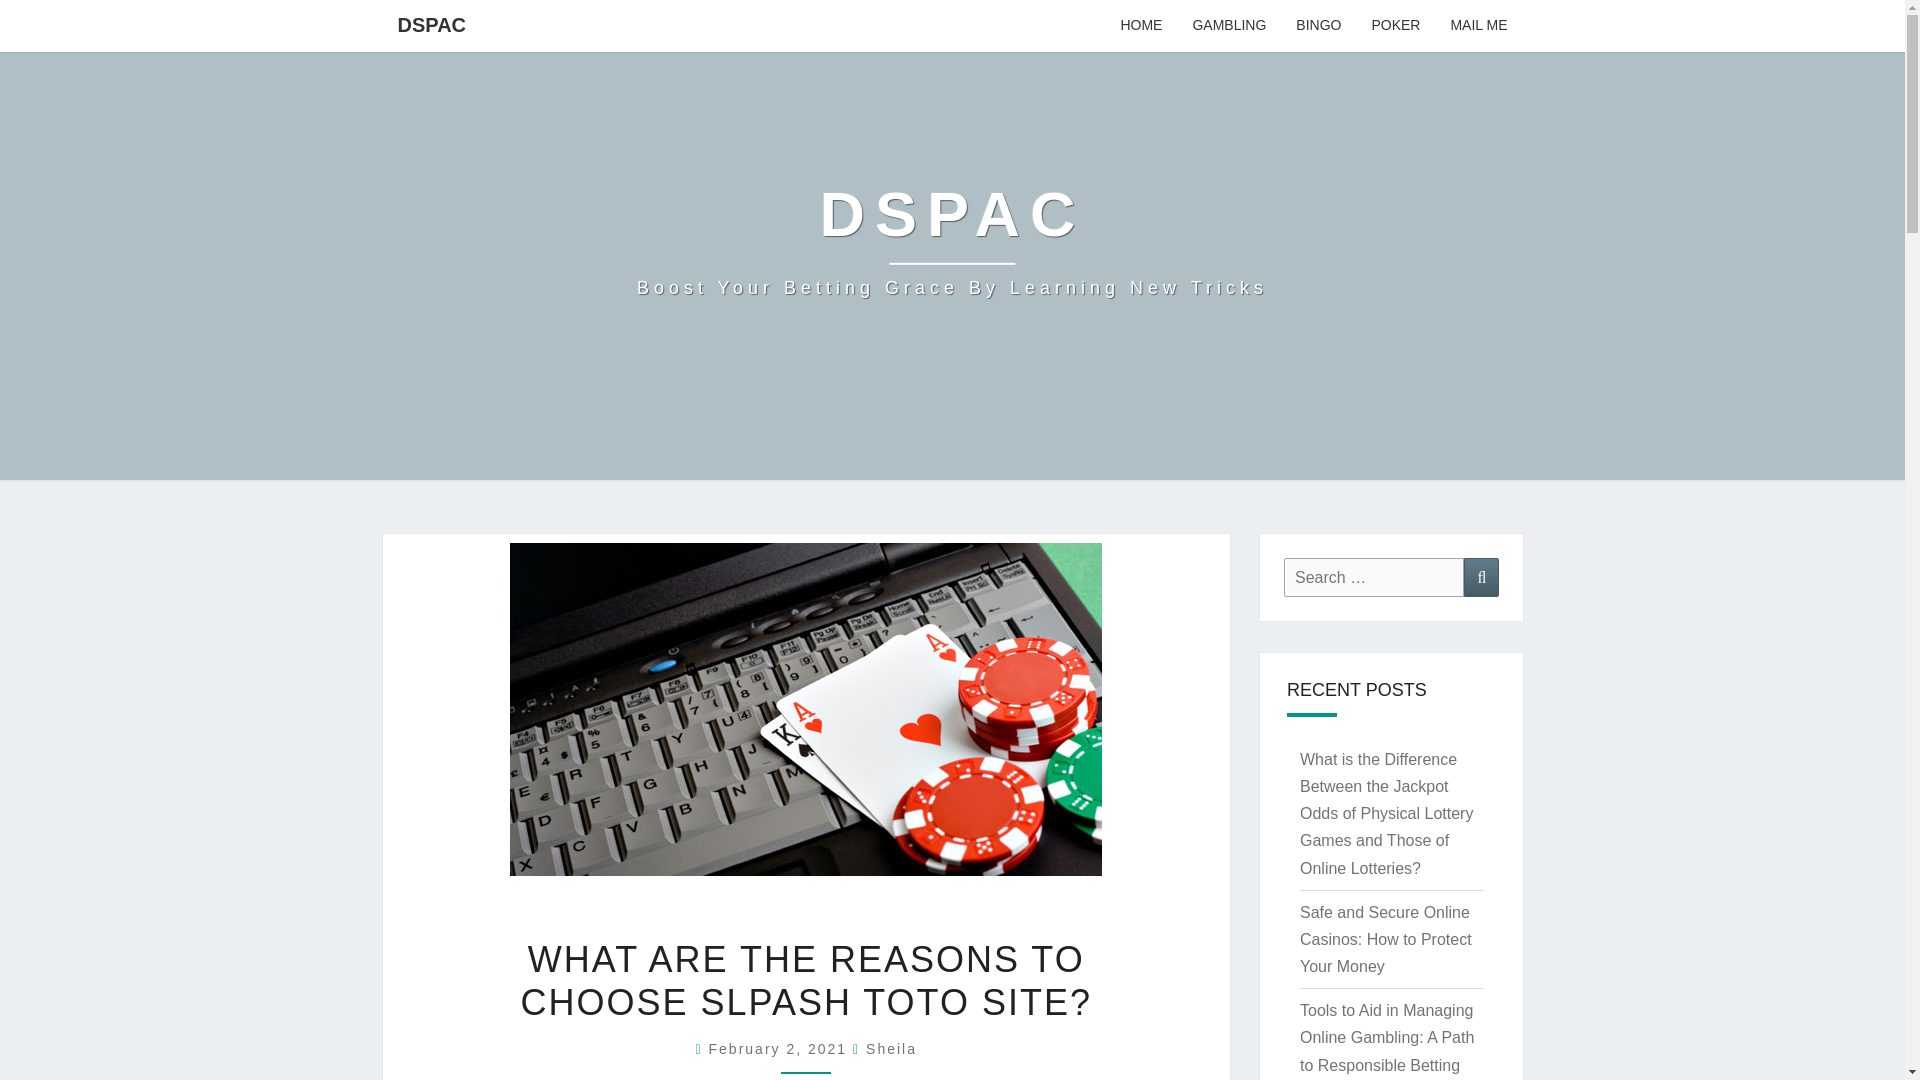 Image resolution: width=1920 pixels, height=1080 pixels. Describe the element at coordinates (781, 1049) in the screenshot. I see `February 2, 2021` at that location.